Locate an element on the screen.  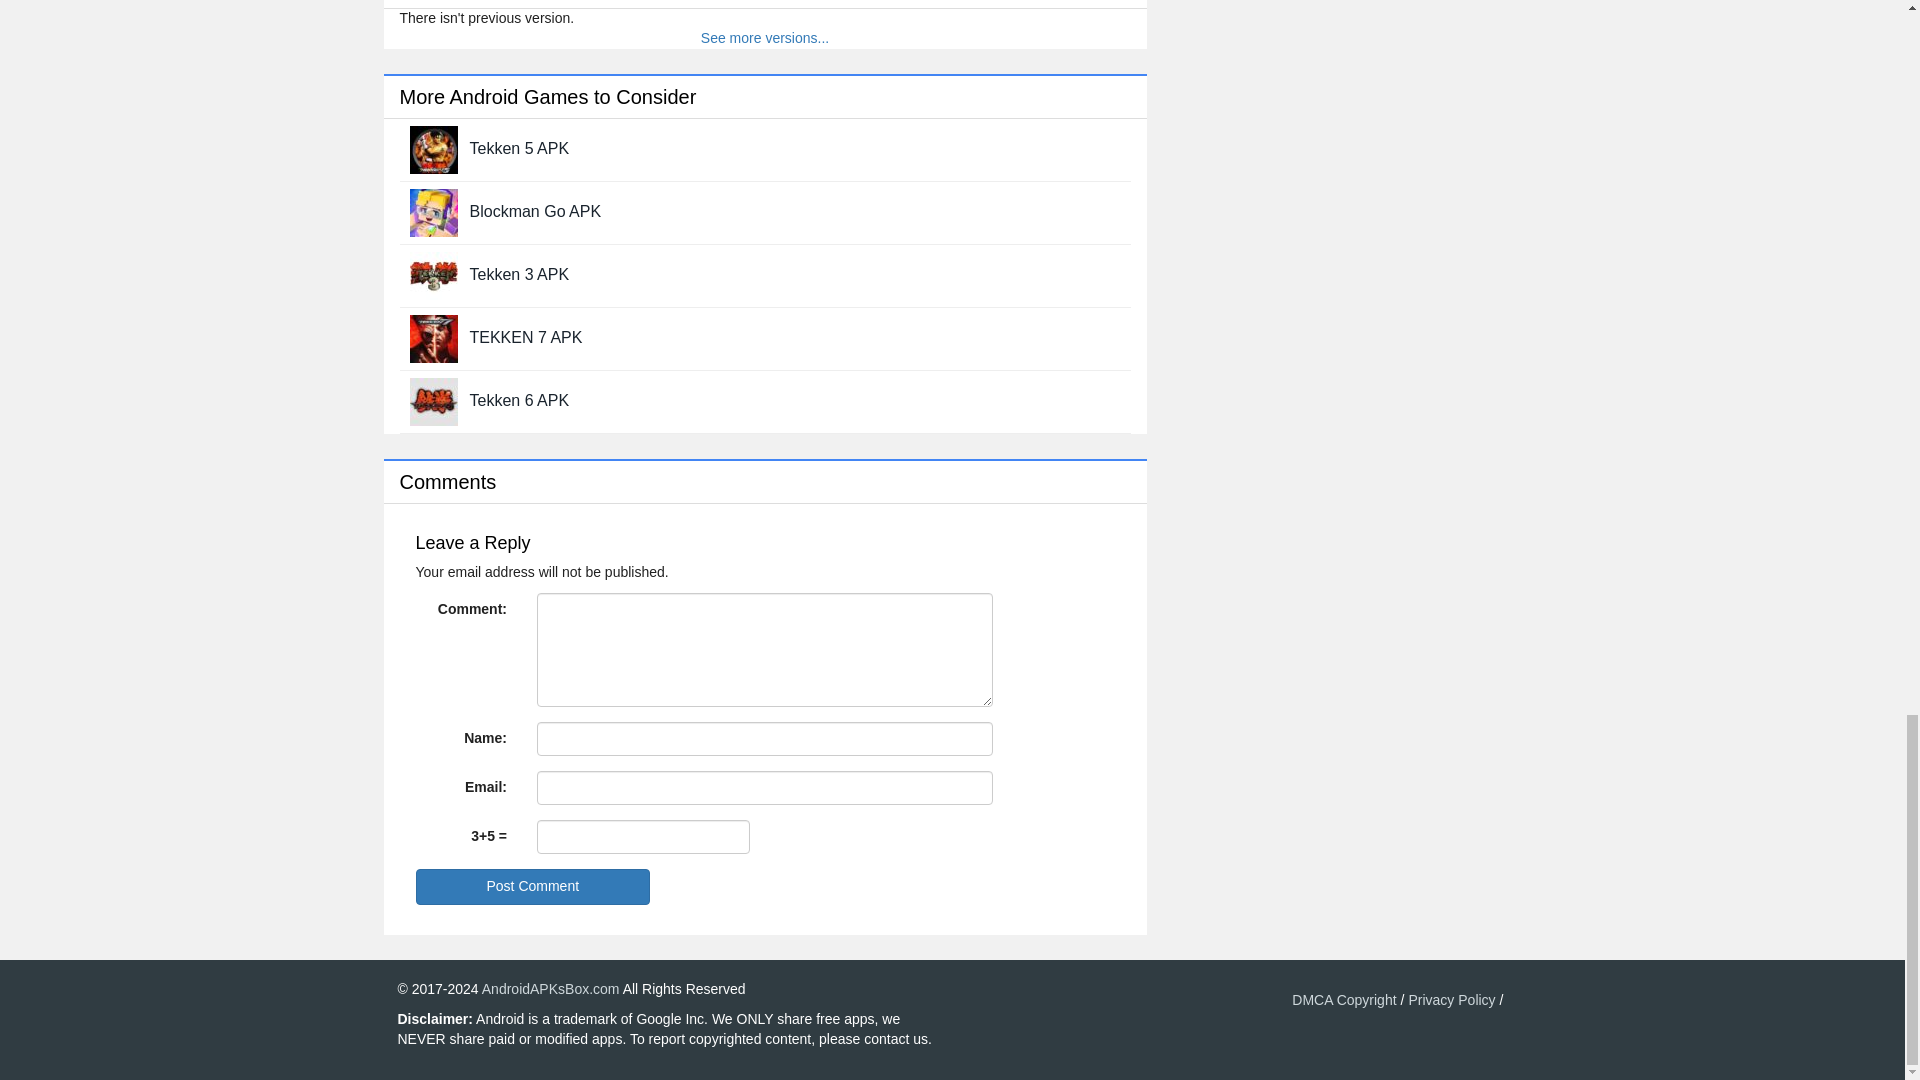
Tekken 5 Latest Version 1.0.0 APK Download is located at coordinates (520, 148).